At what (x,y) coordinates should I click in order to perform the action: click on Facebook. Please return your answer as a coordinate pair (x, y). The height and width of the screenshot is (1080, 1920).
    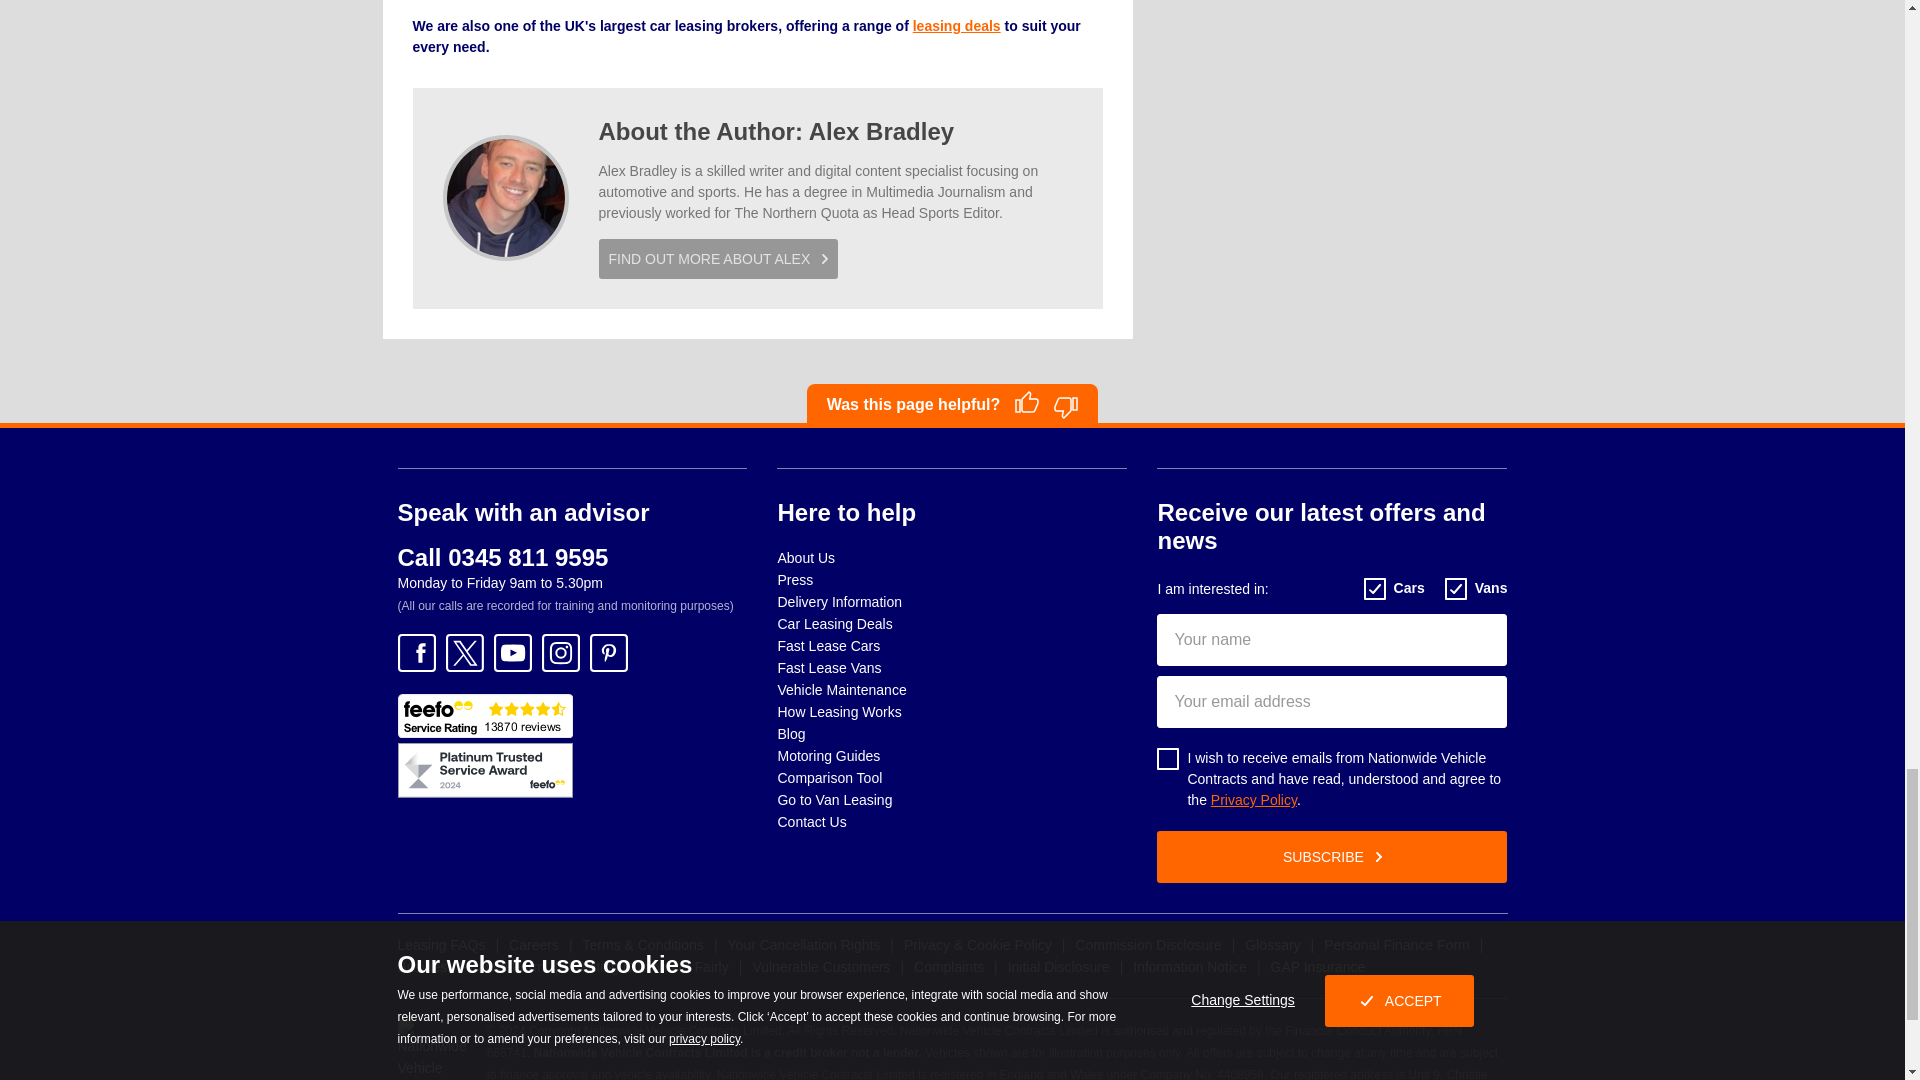
    Looking at the image, I should click on (416, 652).